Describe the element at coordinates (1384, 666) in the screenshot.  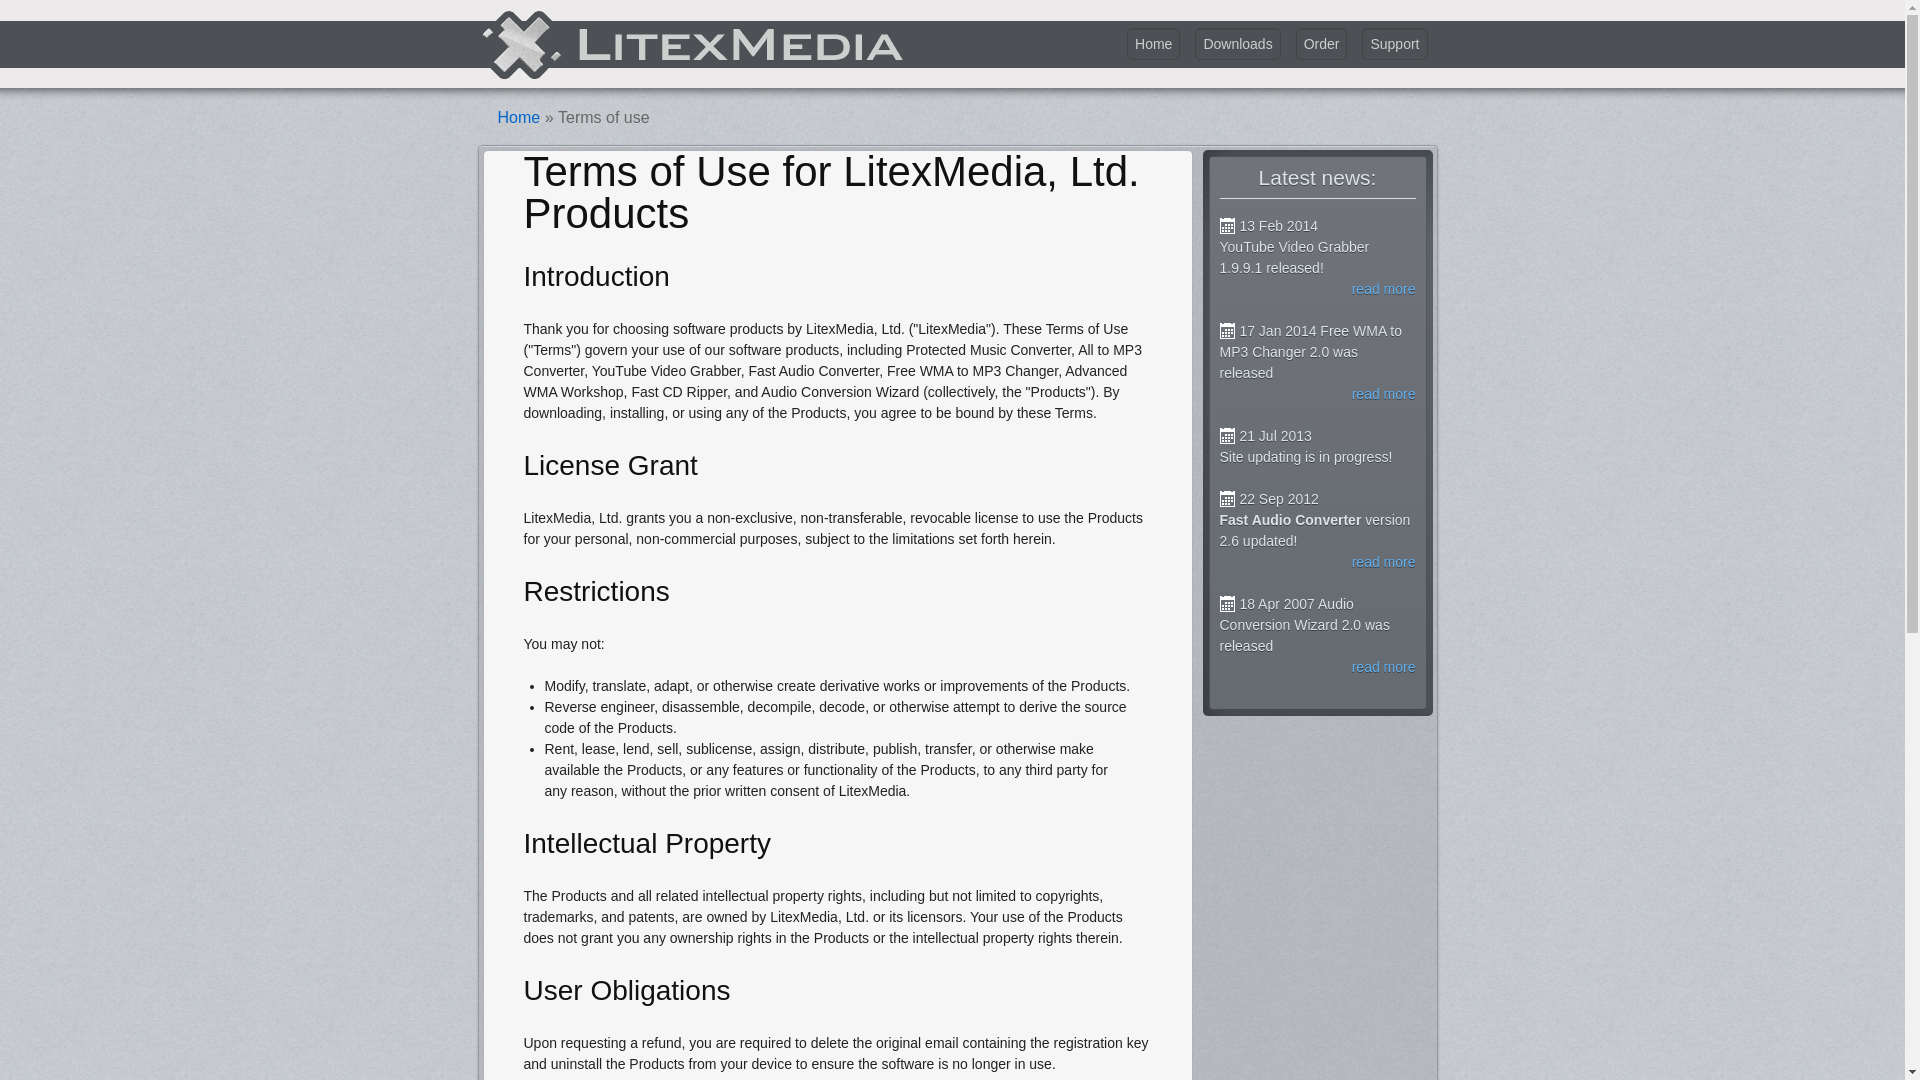
I see `read more` at that location.